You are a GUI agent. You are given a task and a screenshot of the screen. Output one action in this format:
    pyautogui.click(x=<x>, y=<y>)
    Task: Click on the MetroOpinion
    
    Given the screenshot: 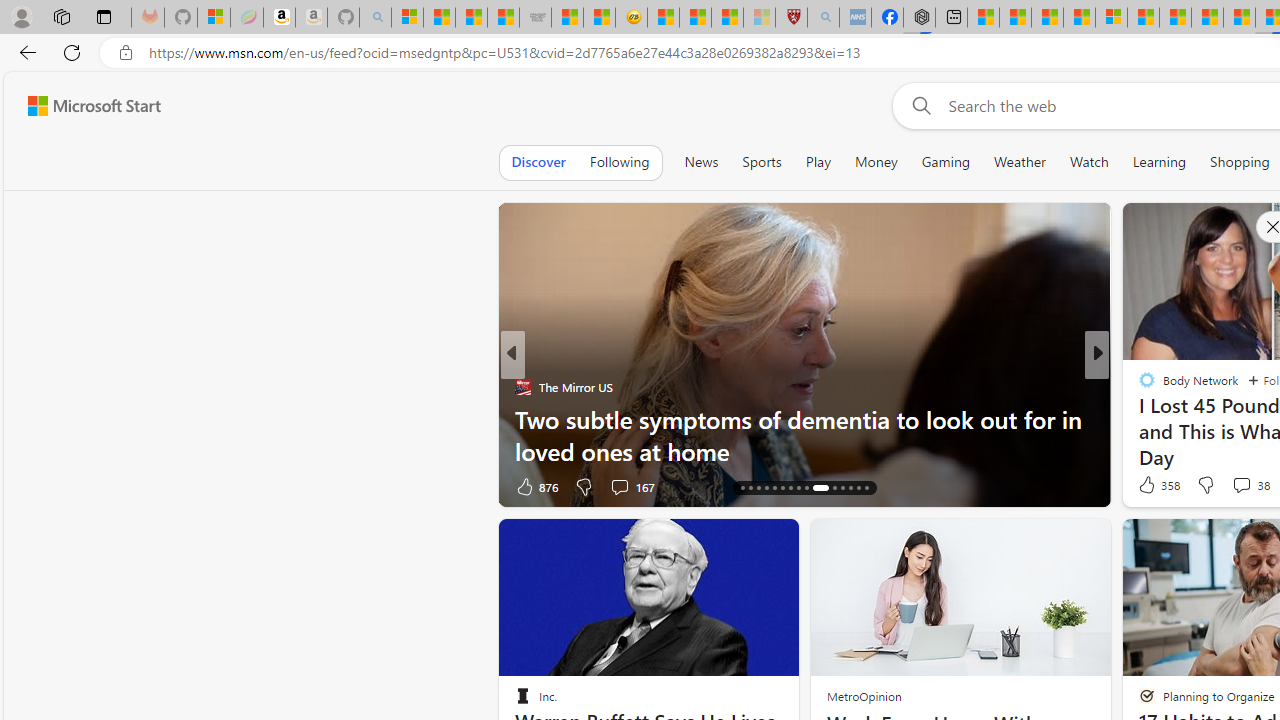 What is the action you would take?
    pyautogui.click(x=864, y=696)
    